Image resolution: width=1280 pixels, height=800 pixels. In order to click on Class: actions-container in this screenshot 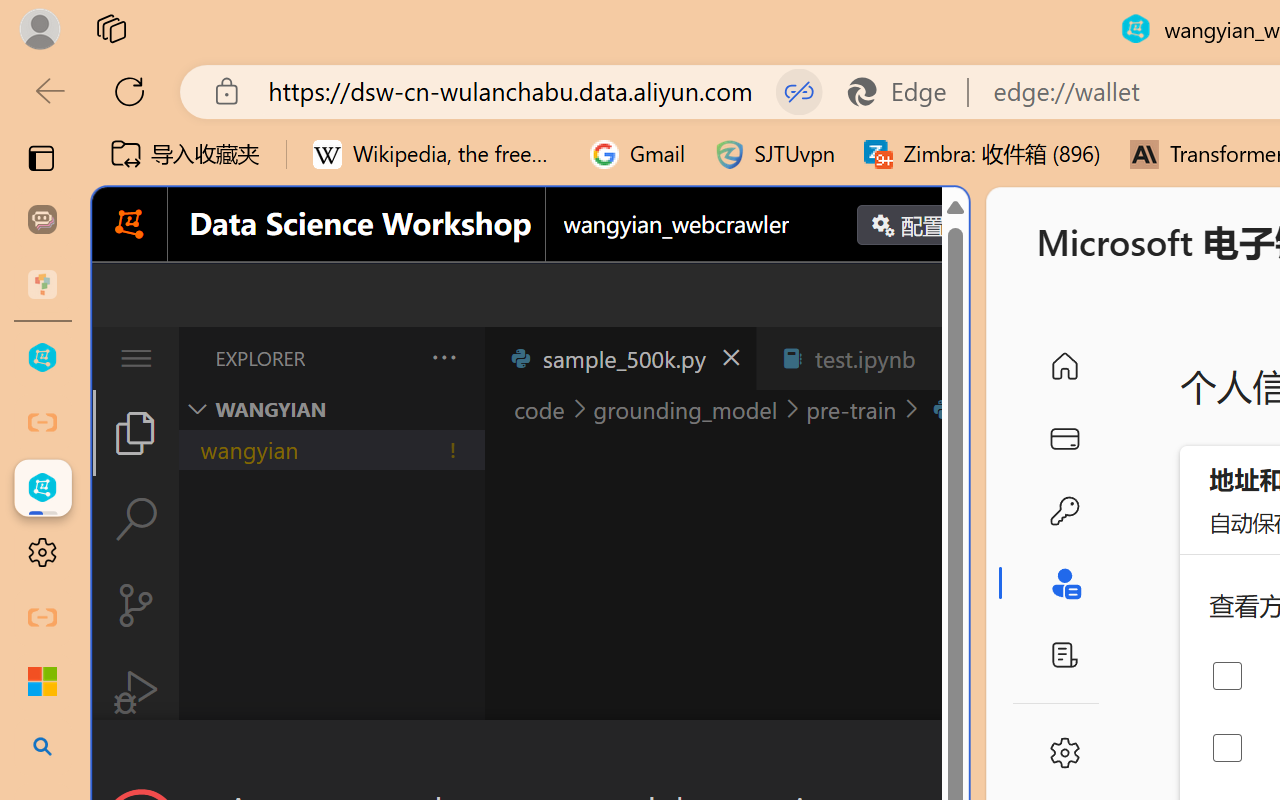, I will do `click(530, 756)`.